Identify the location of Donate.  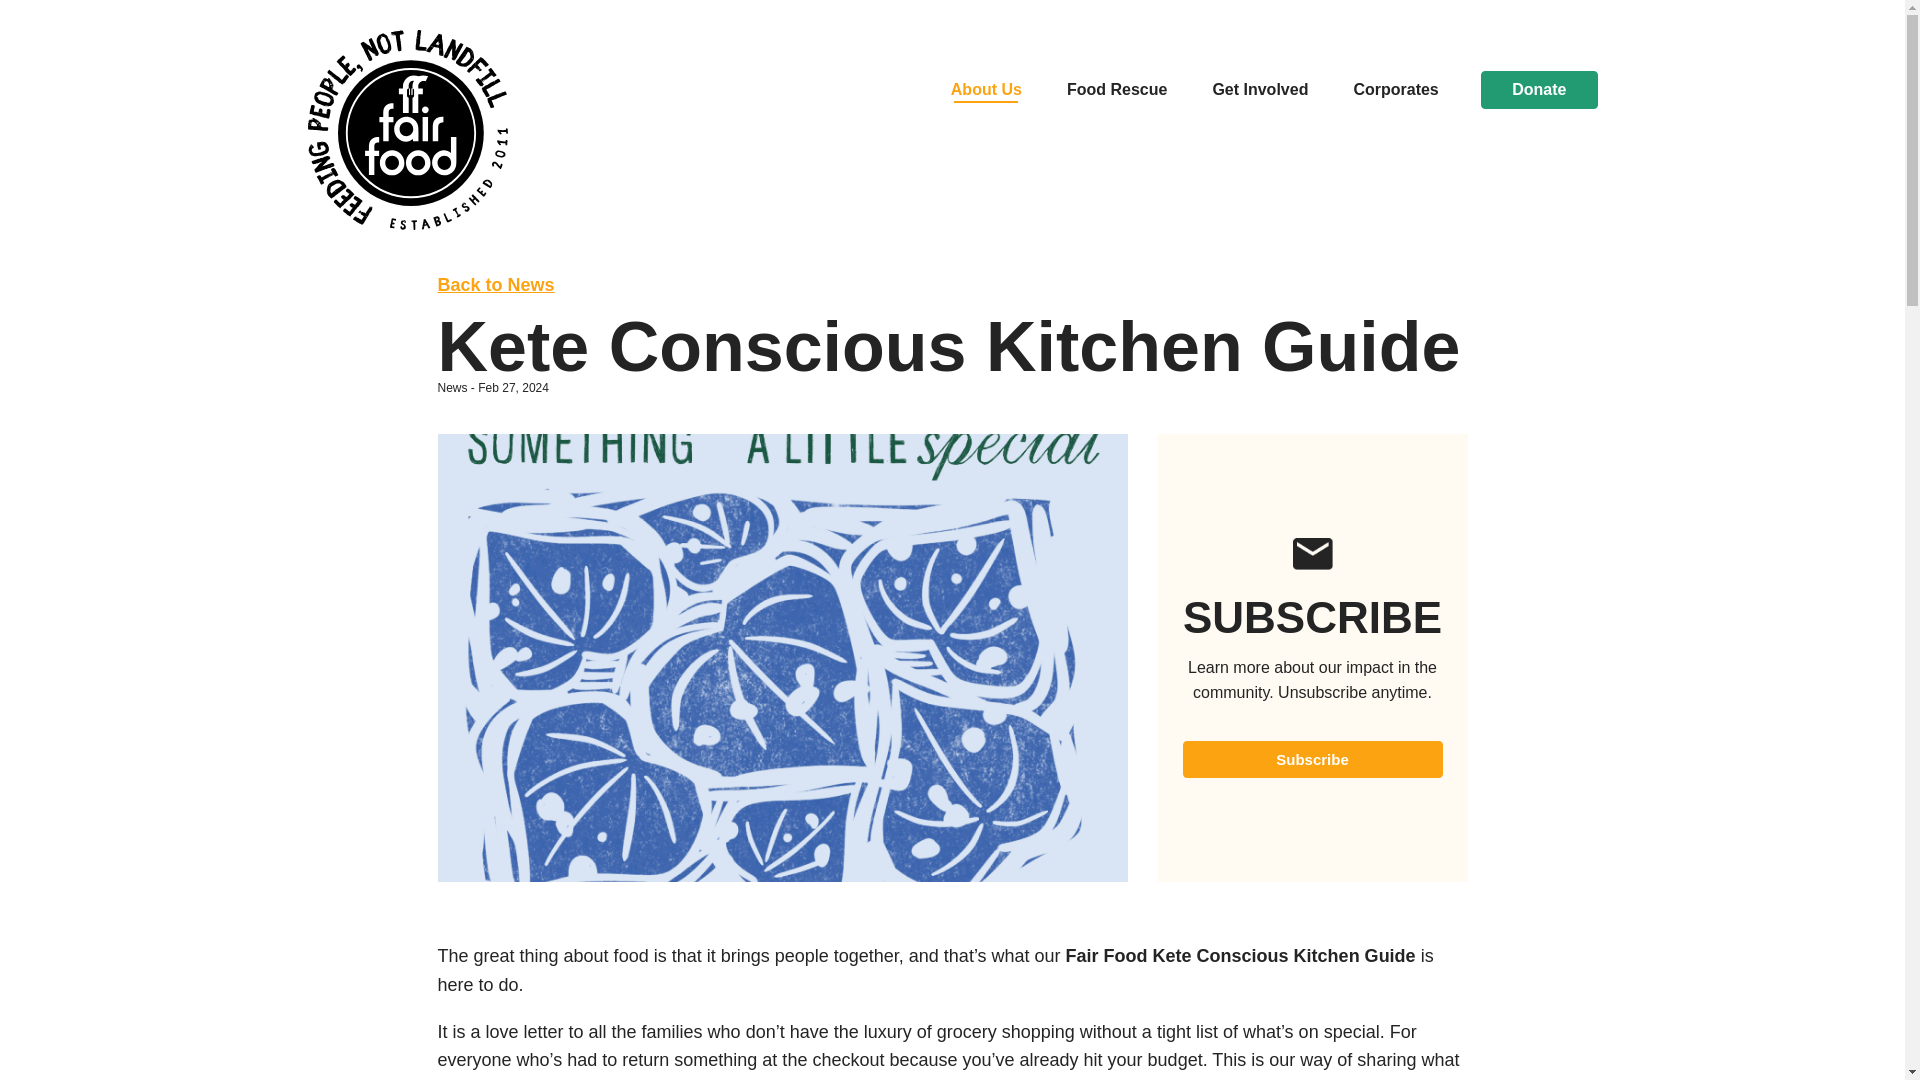
(1539, 90).